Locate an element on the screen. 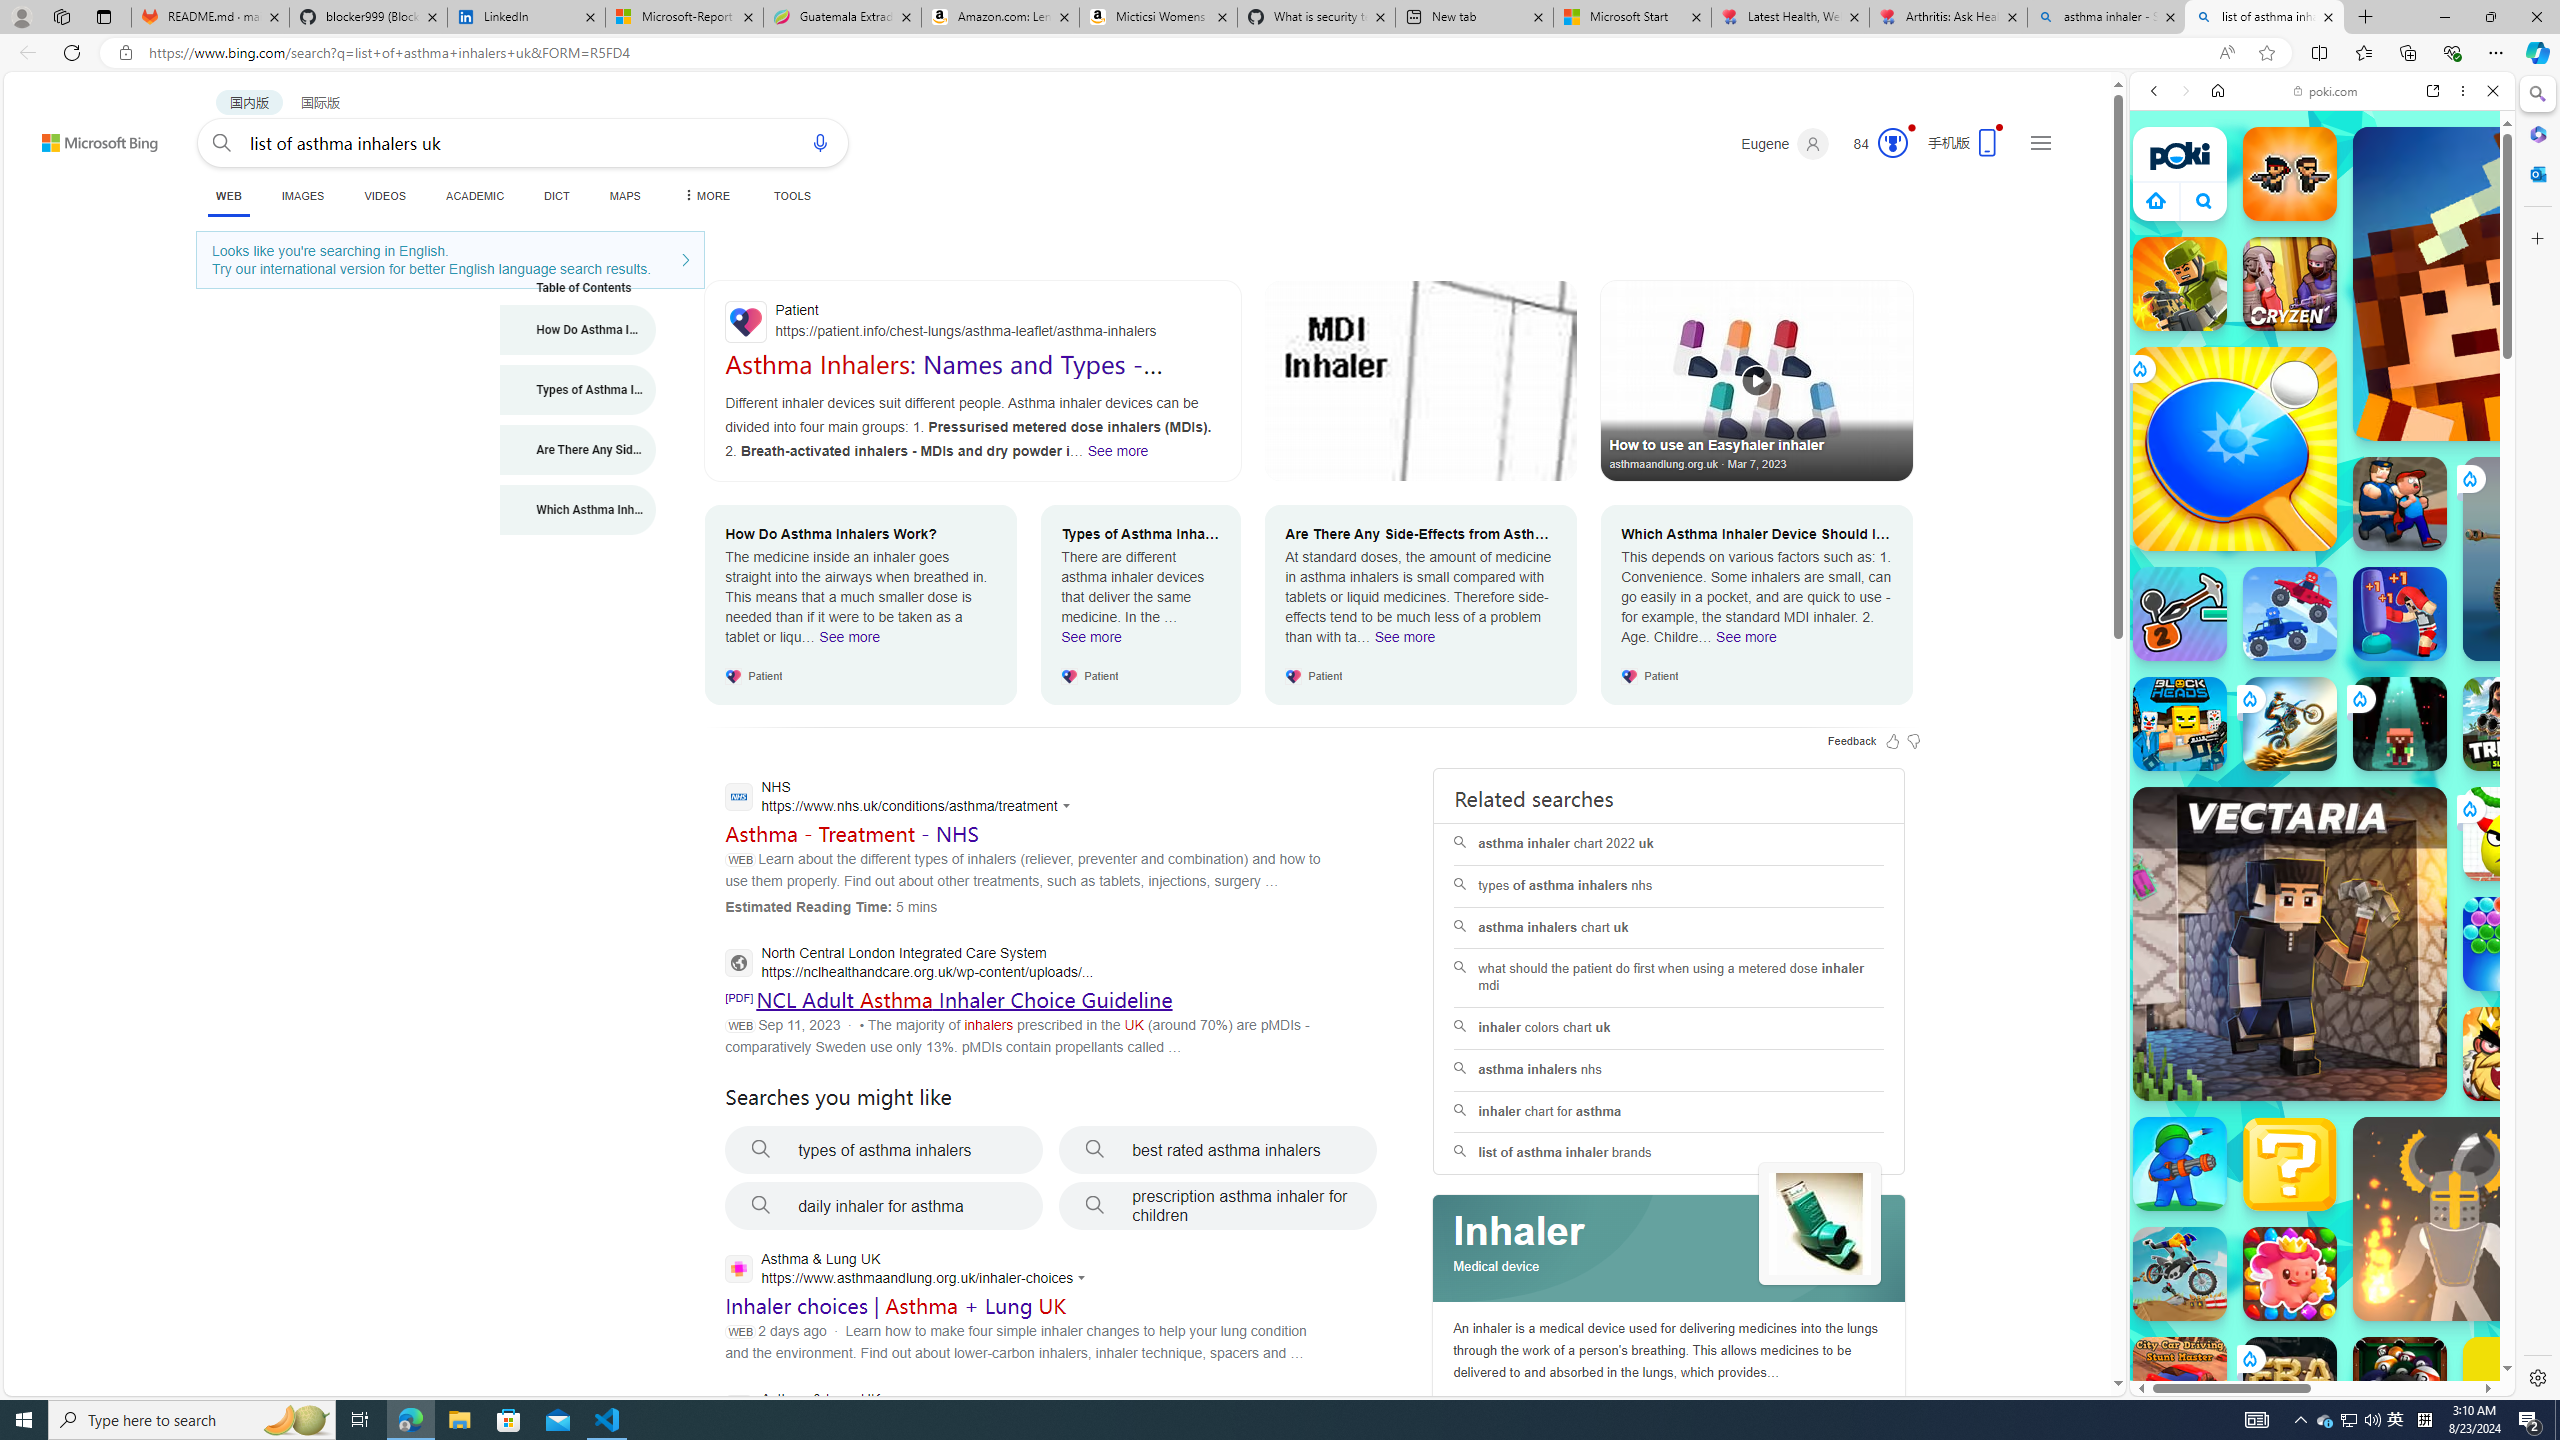 The height and width of the screenshot is (1440, 2560). City Car Driving: Stunt Master is located at coordinates (2180, 1384).